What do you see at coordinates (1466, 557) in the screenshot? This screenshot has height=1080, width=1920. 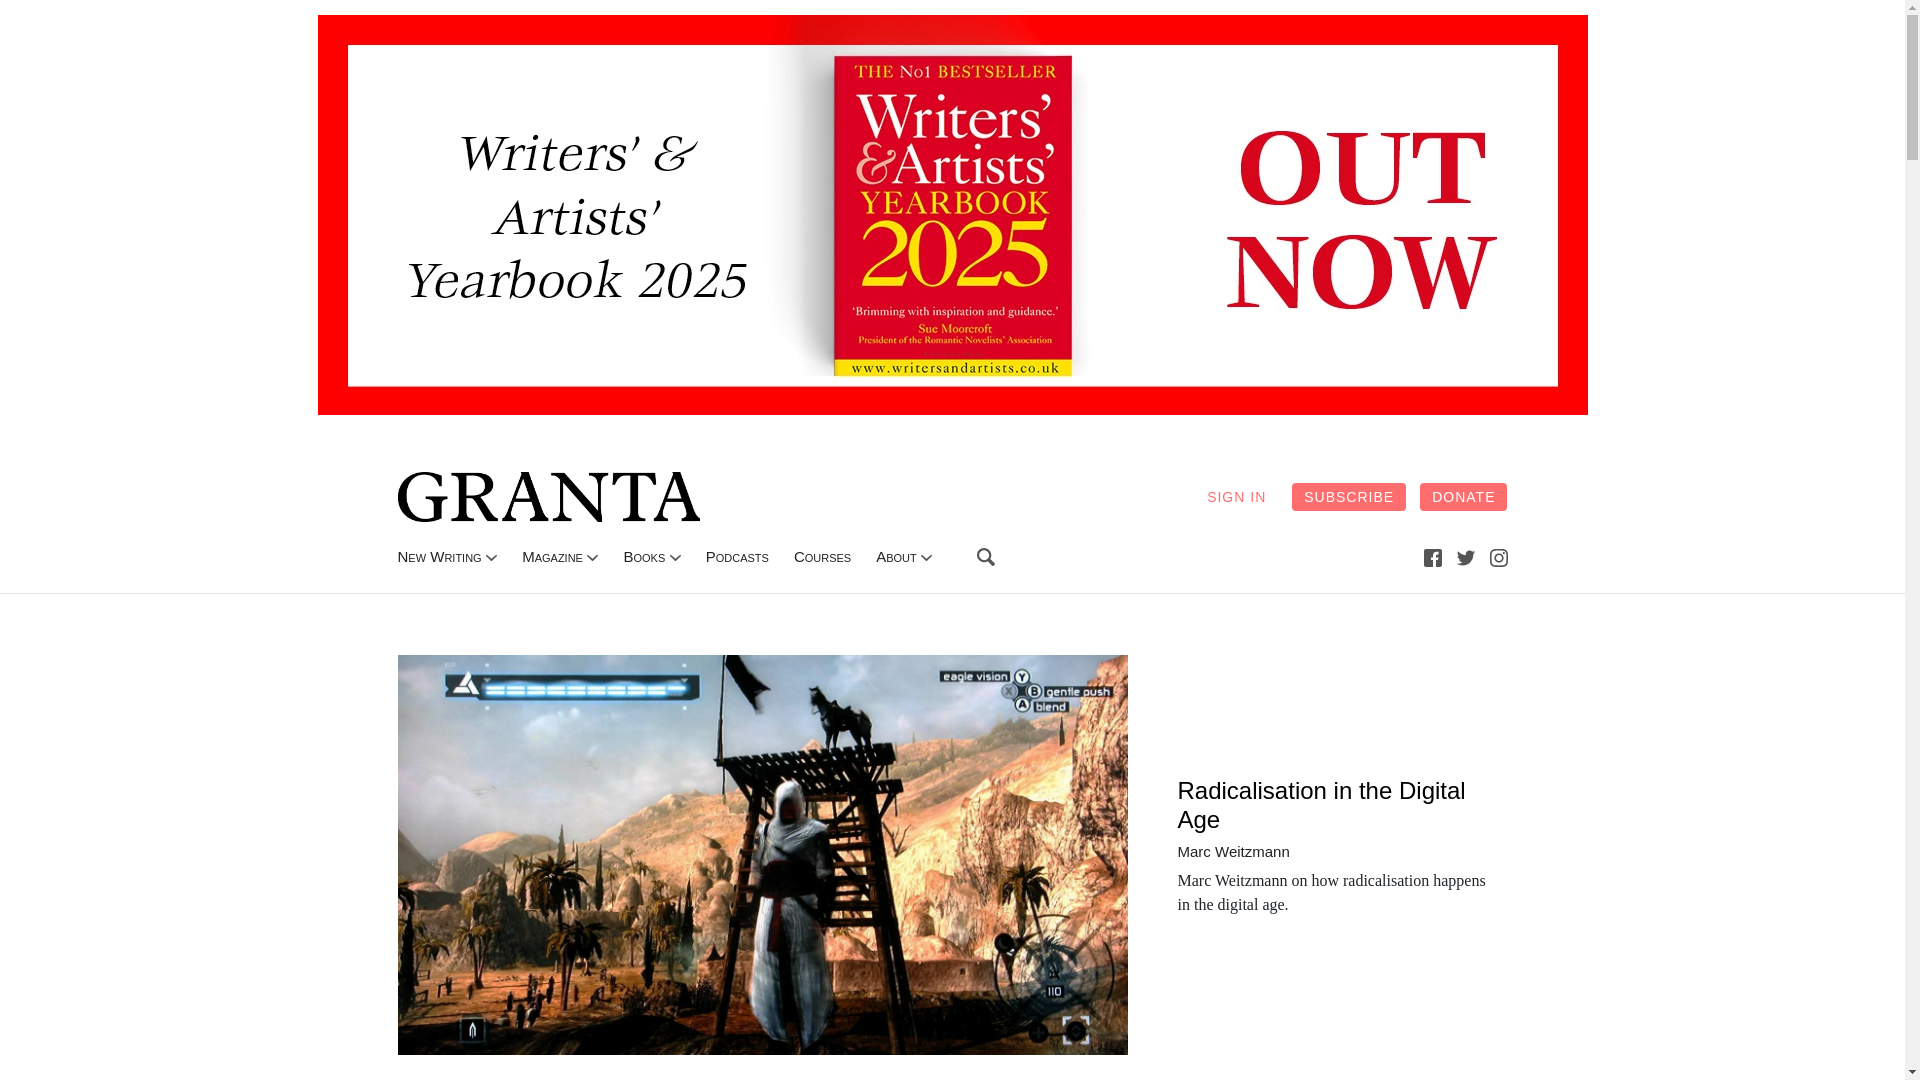 I see `twitter Created with Sketch.` at bounding box center [1466, 557].